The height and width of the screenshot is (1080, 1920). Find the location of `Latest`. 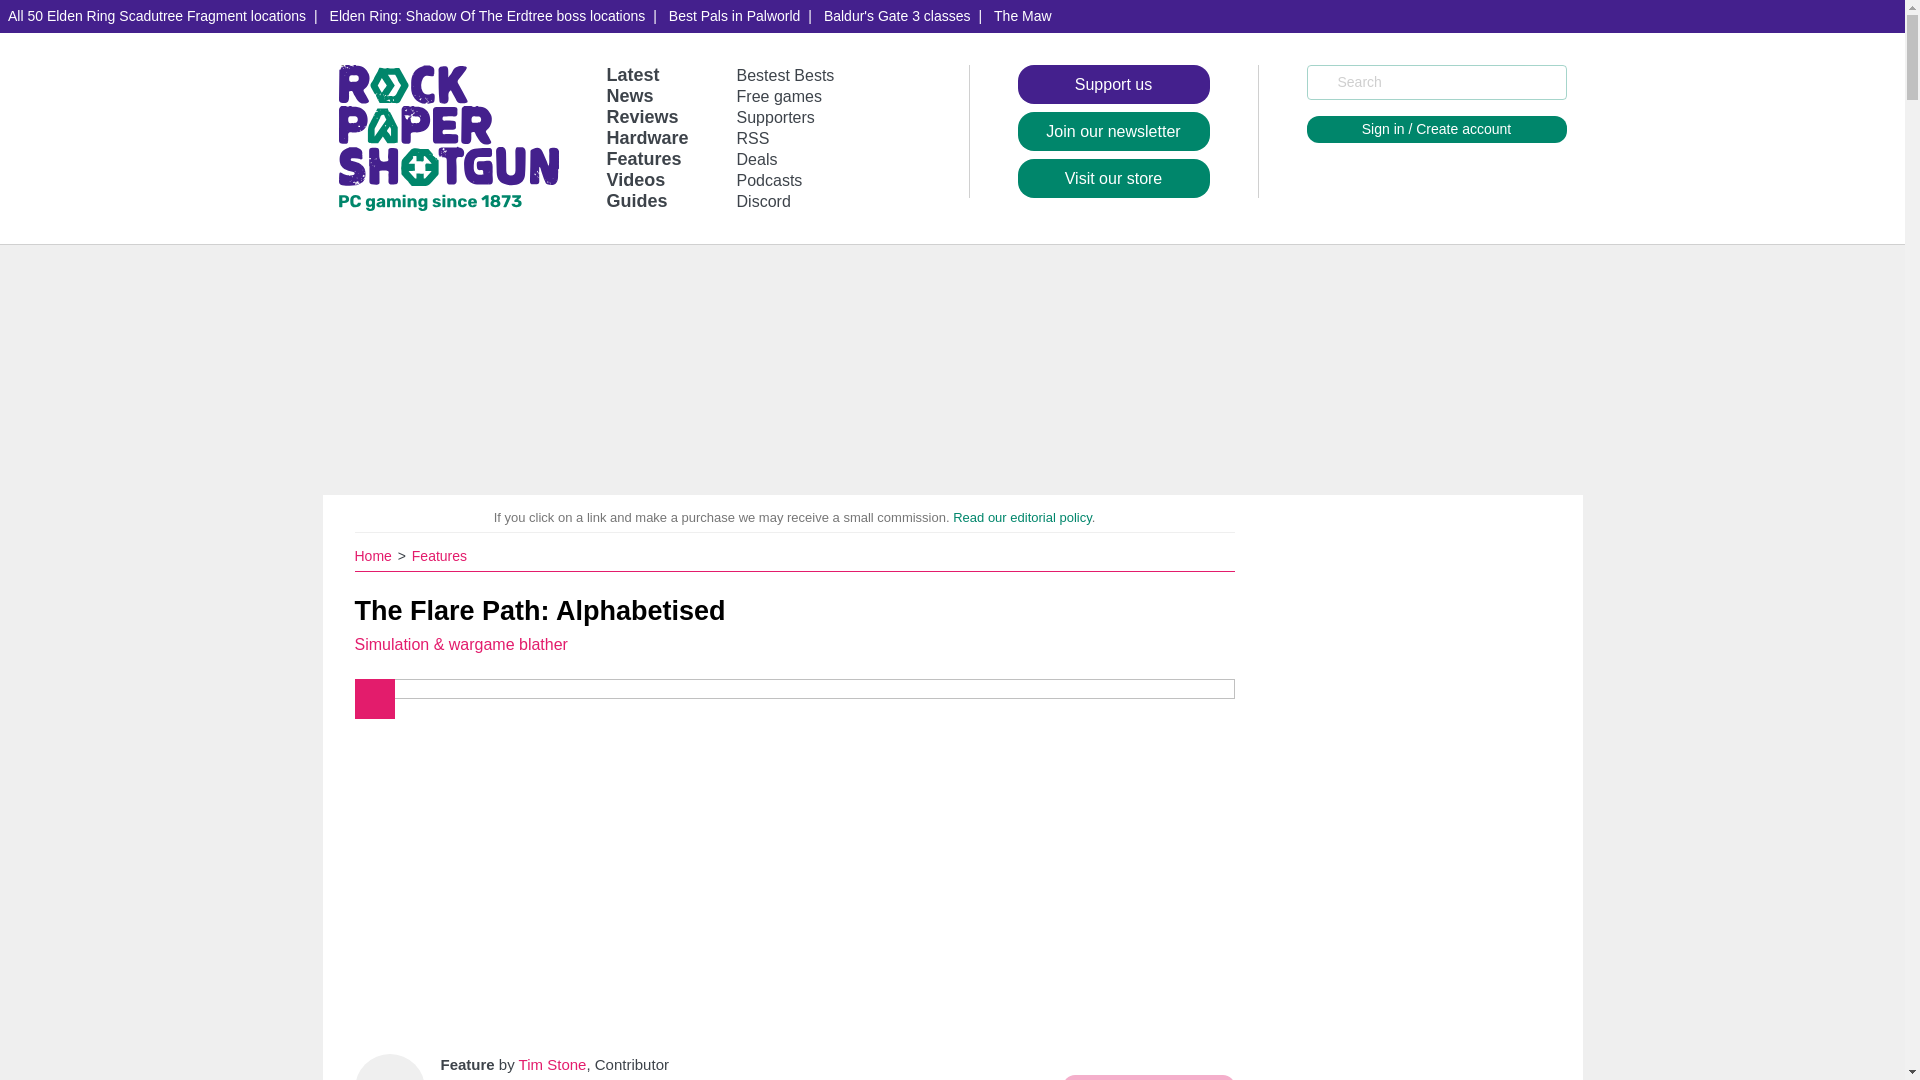

Latest is located at coordinates (632, 74).